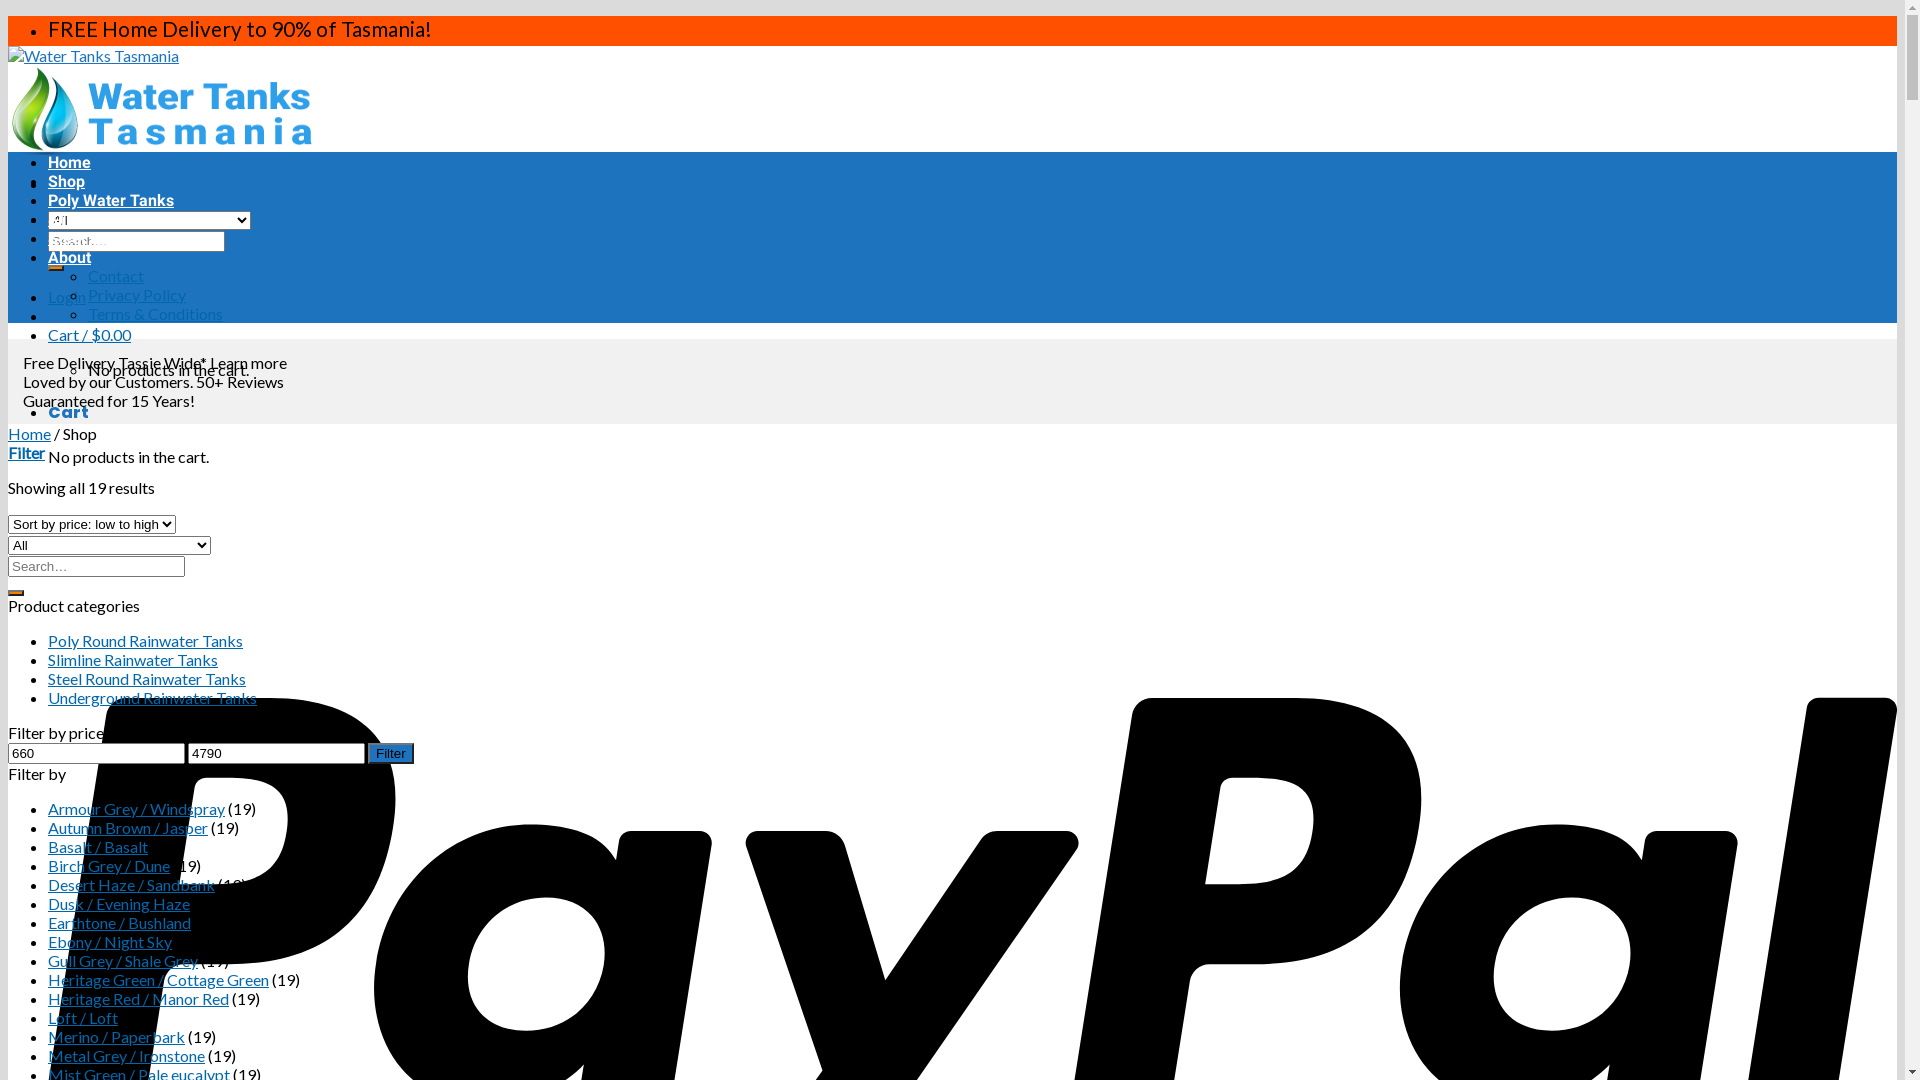 The height and width of the screenshot is (1080, 1920). I want to click on Heritage Red / Manor Red, so click(138, 998).